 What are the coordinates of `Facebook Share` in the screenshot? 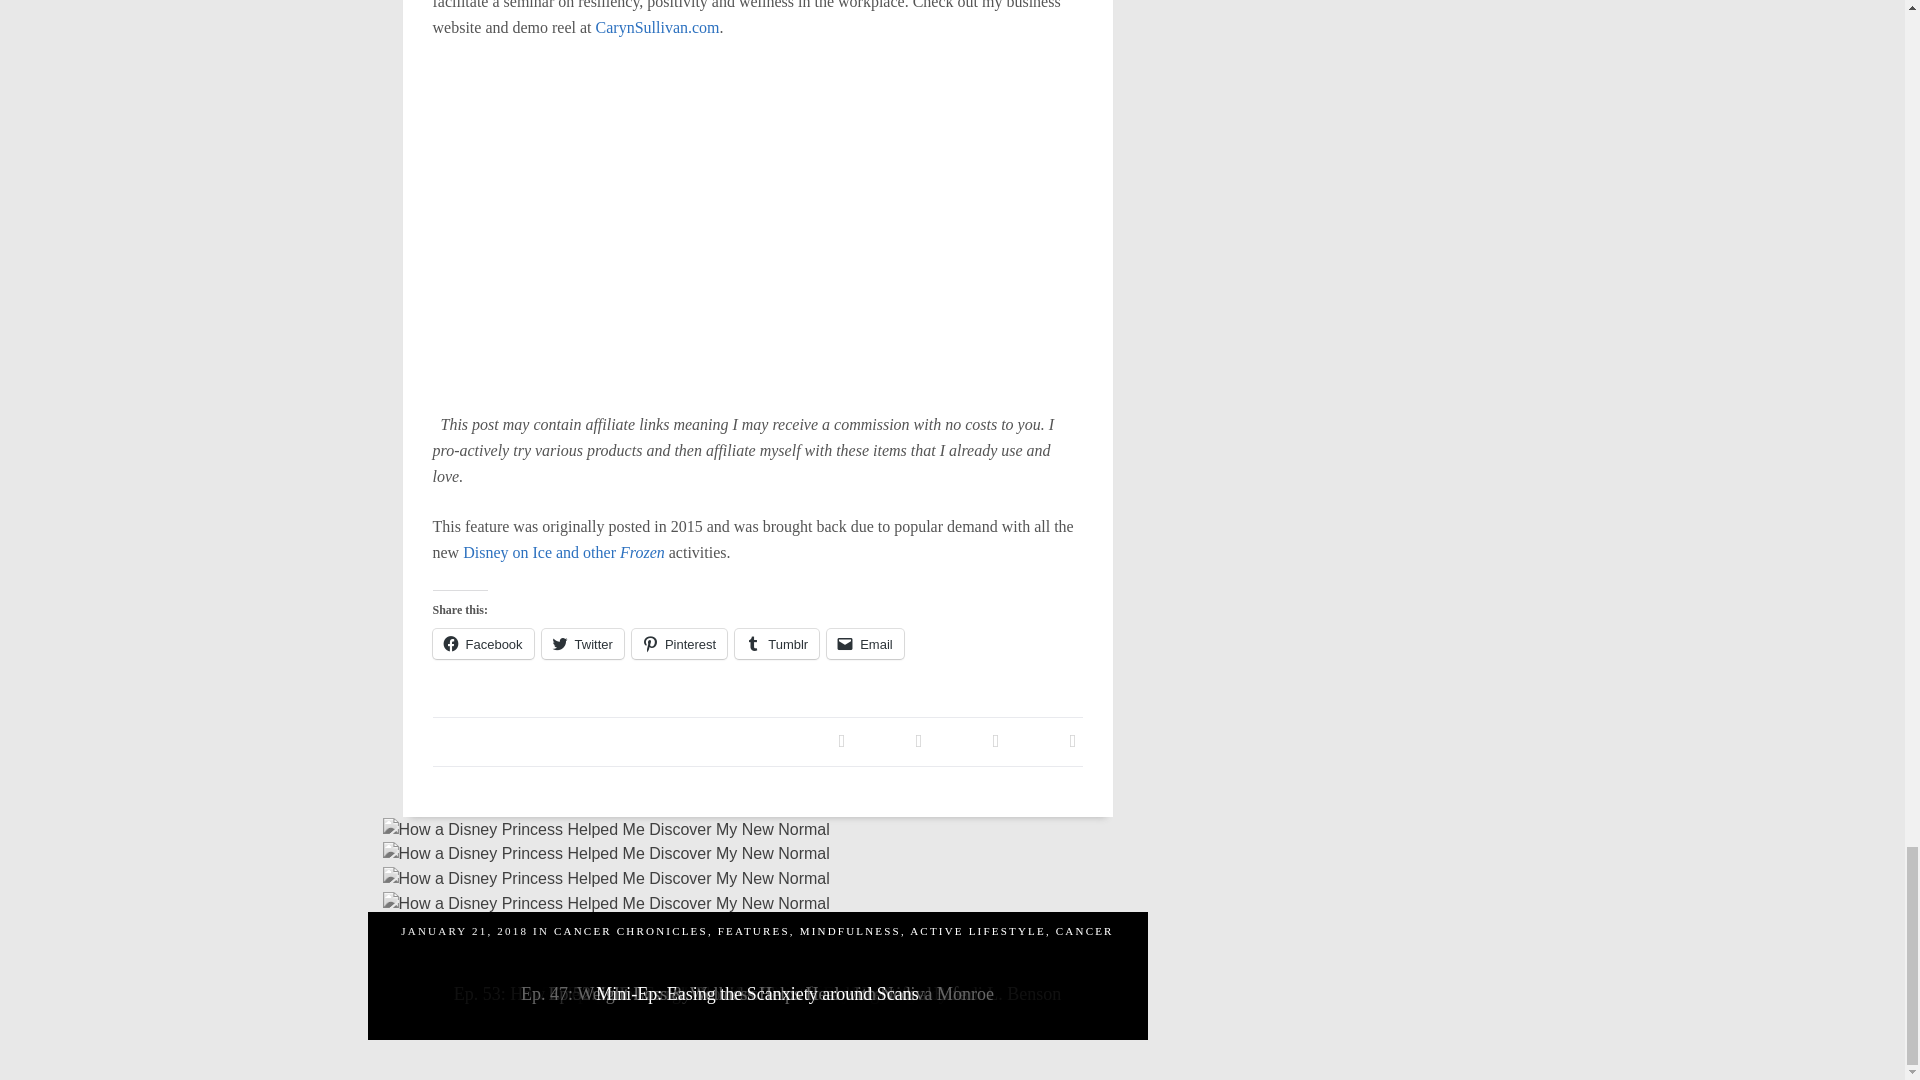 It's located at (842, 740).